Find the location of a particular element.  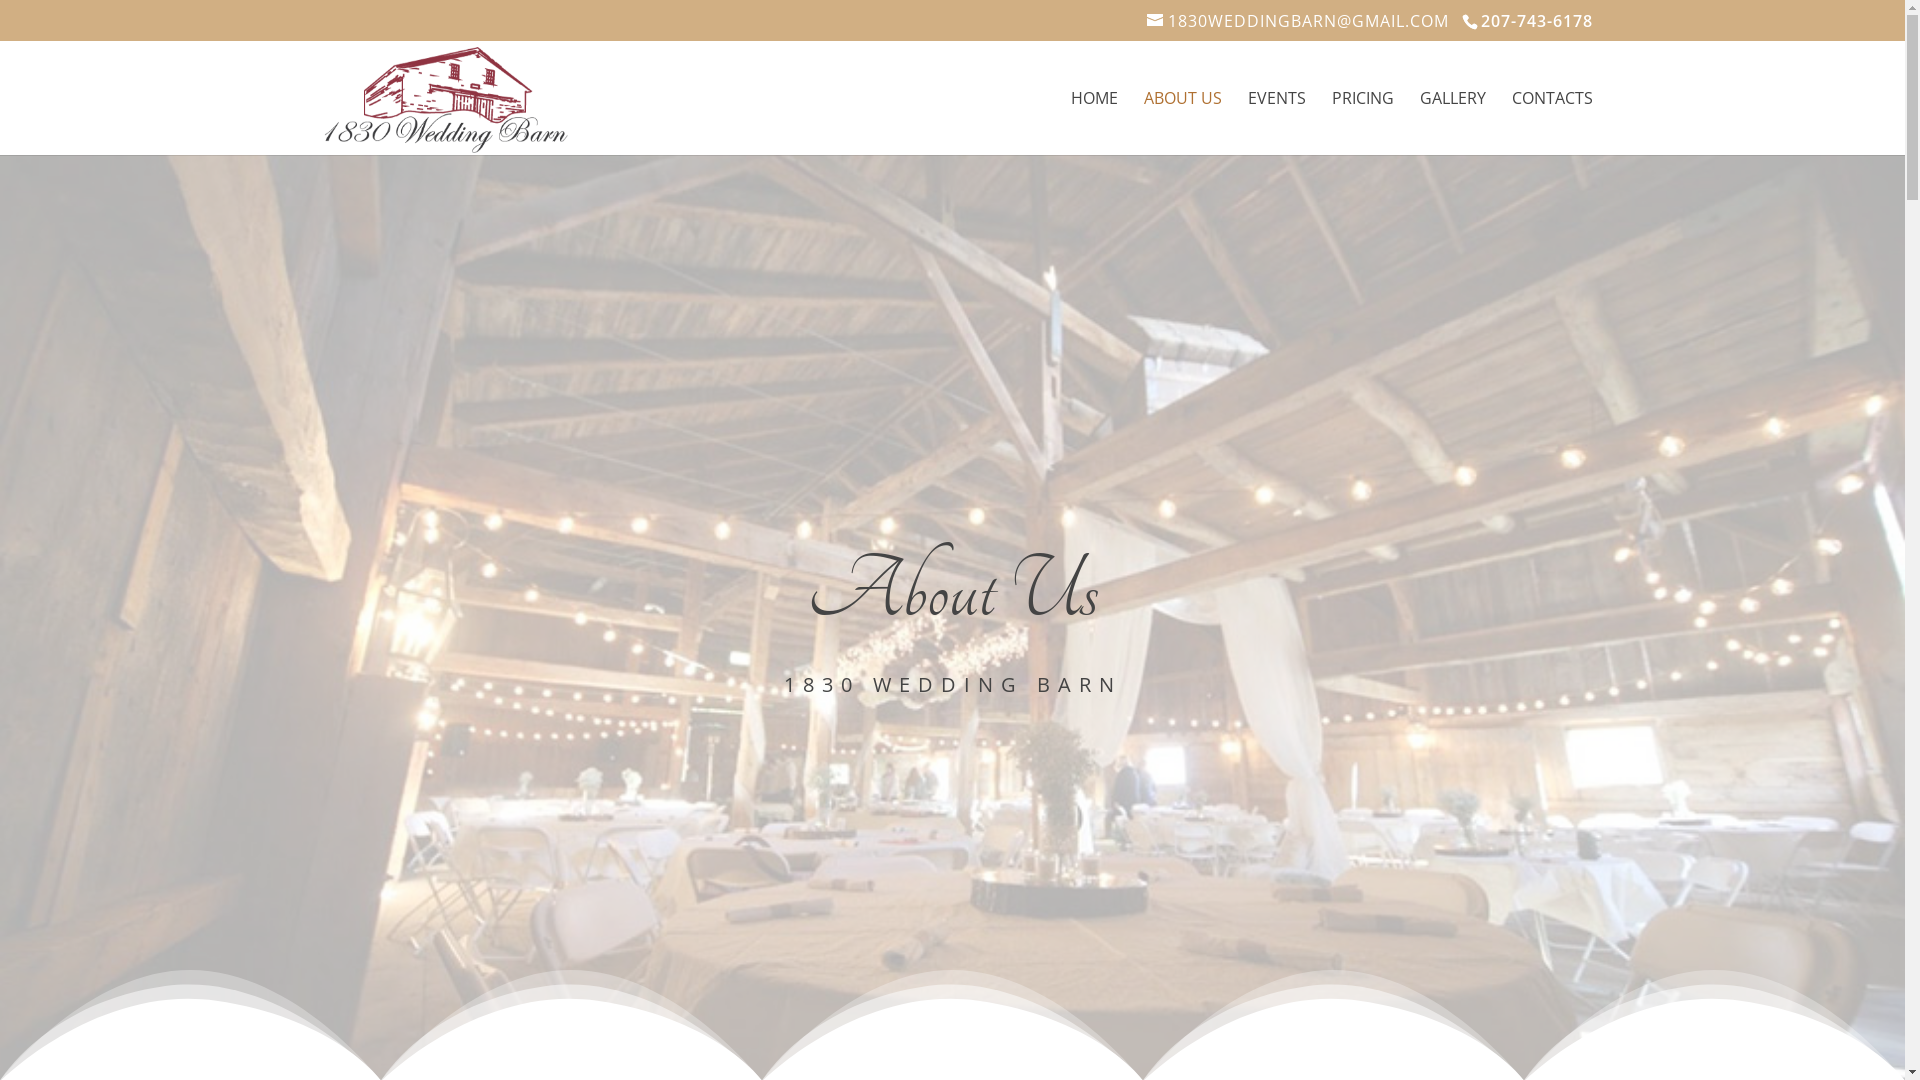

CONTACTS is located at coordinates (1552, 123).